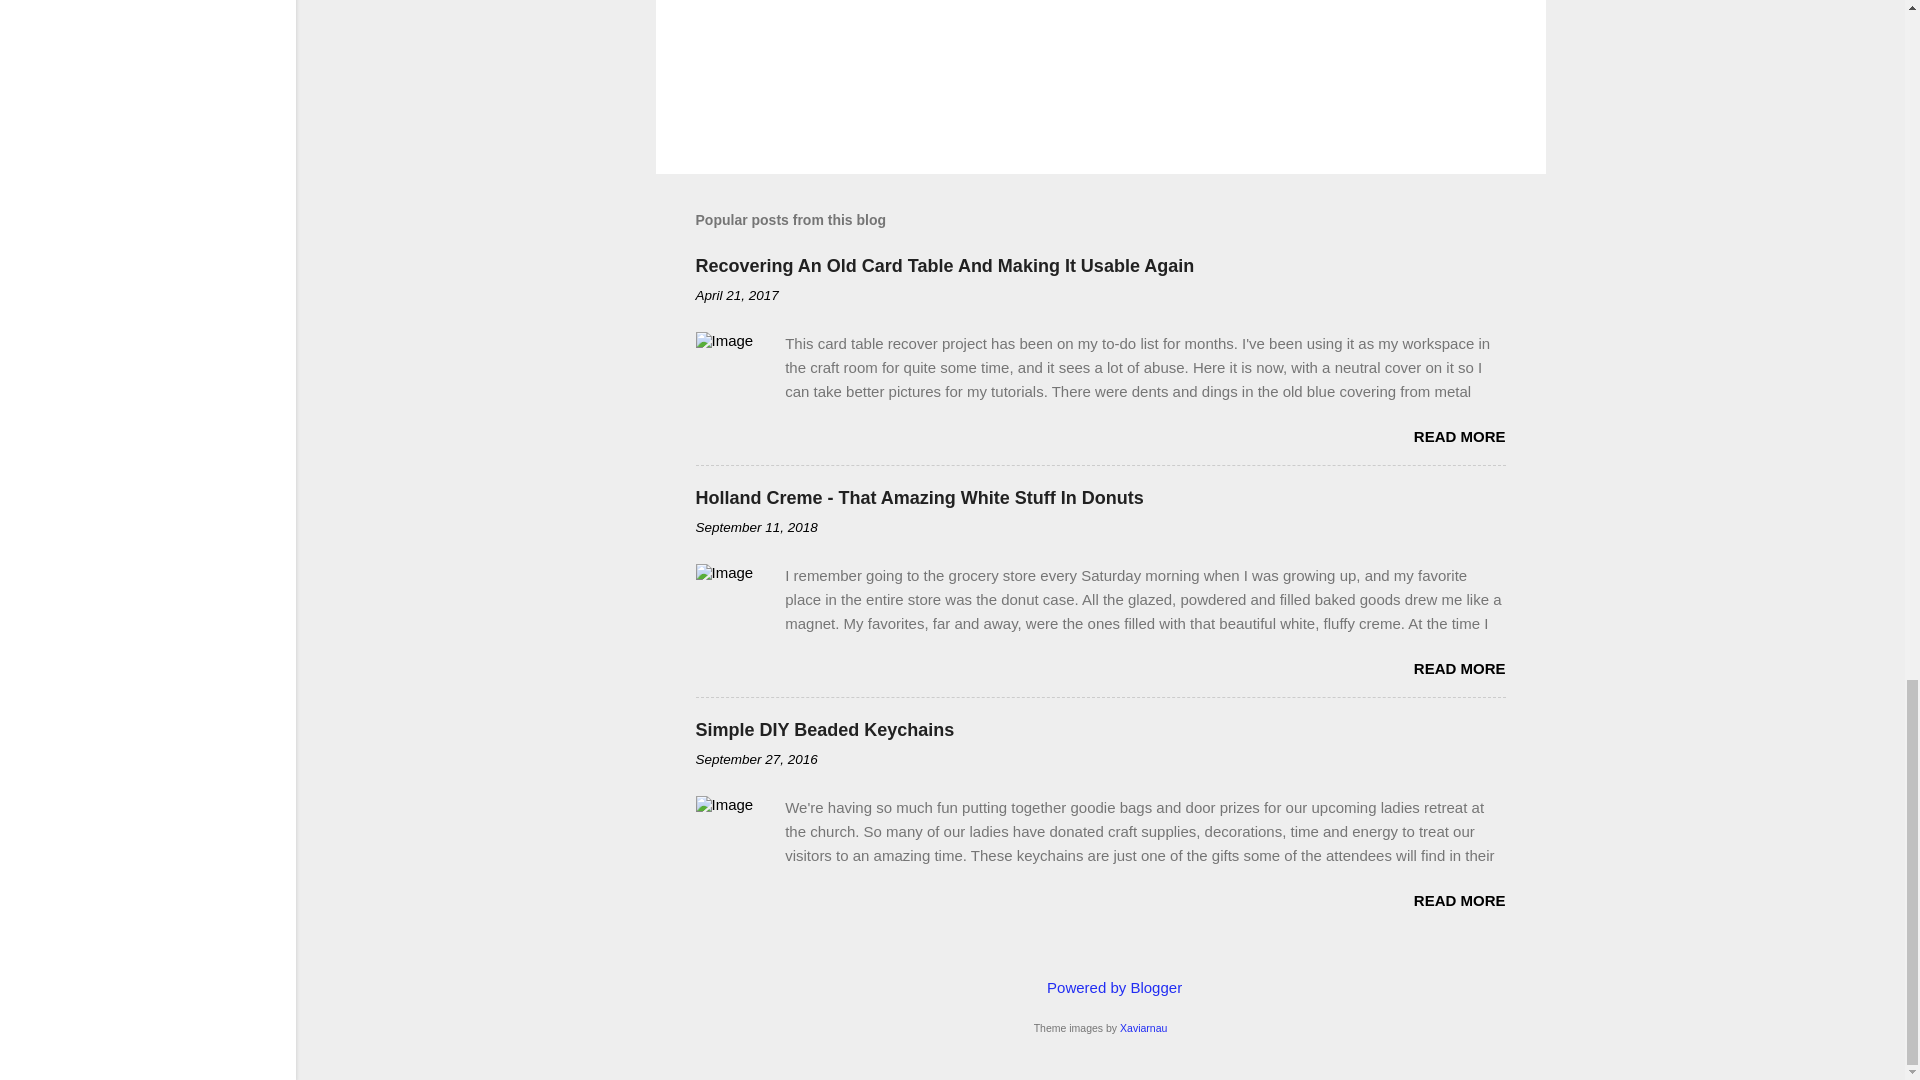 Image resolution: width=1920 pixels, height=1080 pixels. I want to click on Powered by Blogger, so click(1100, 986).